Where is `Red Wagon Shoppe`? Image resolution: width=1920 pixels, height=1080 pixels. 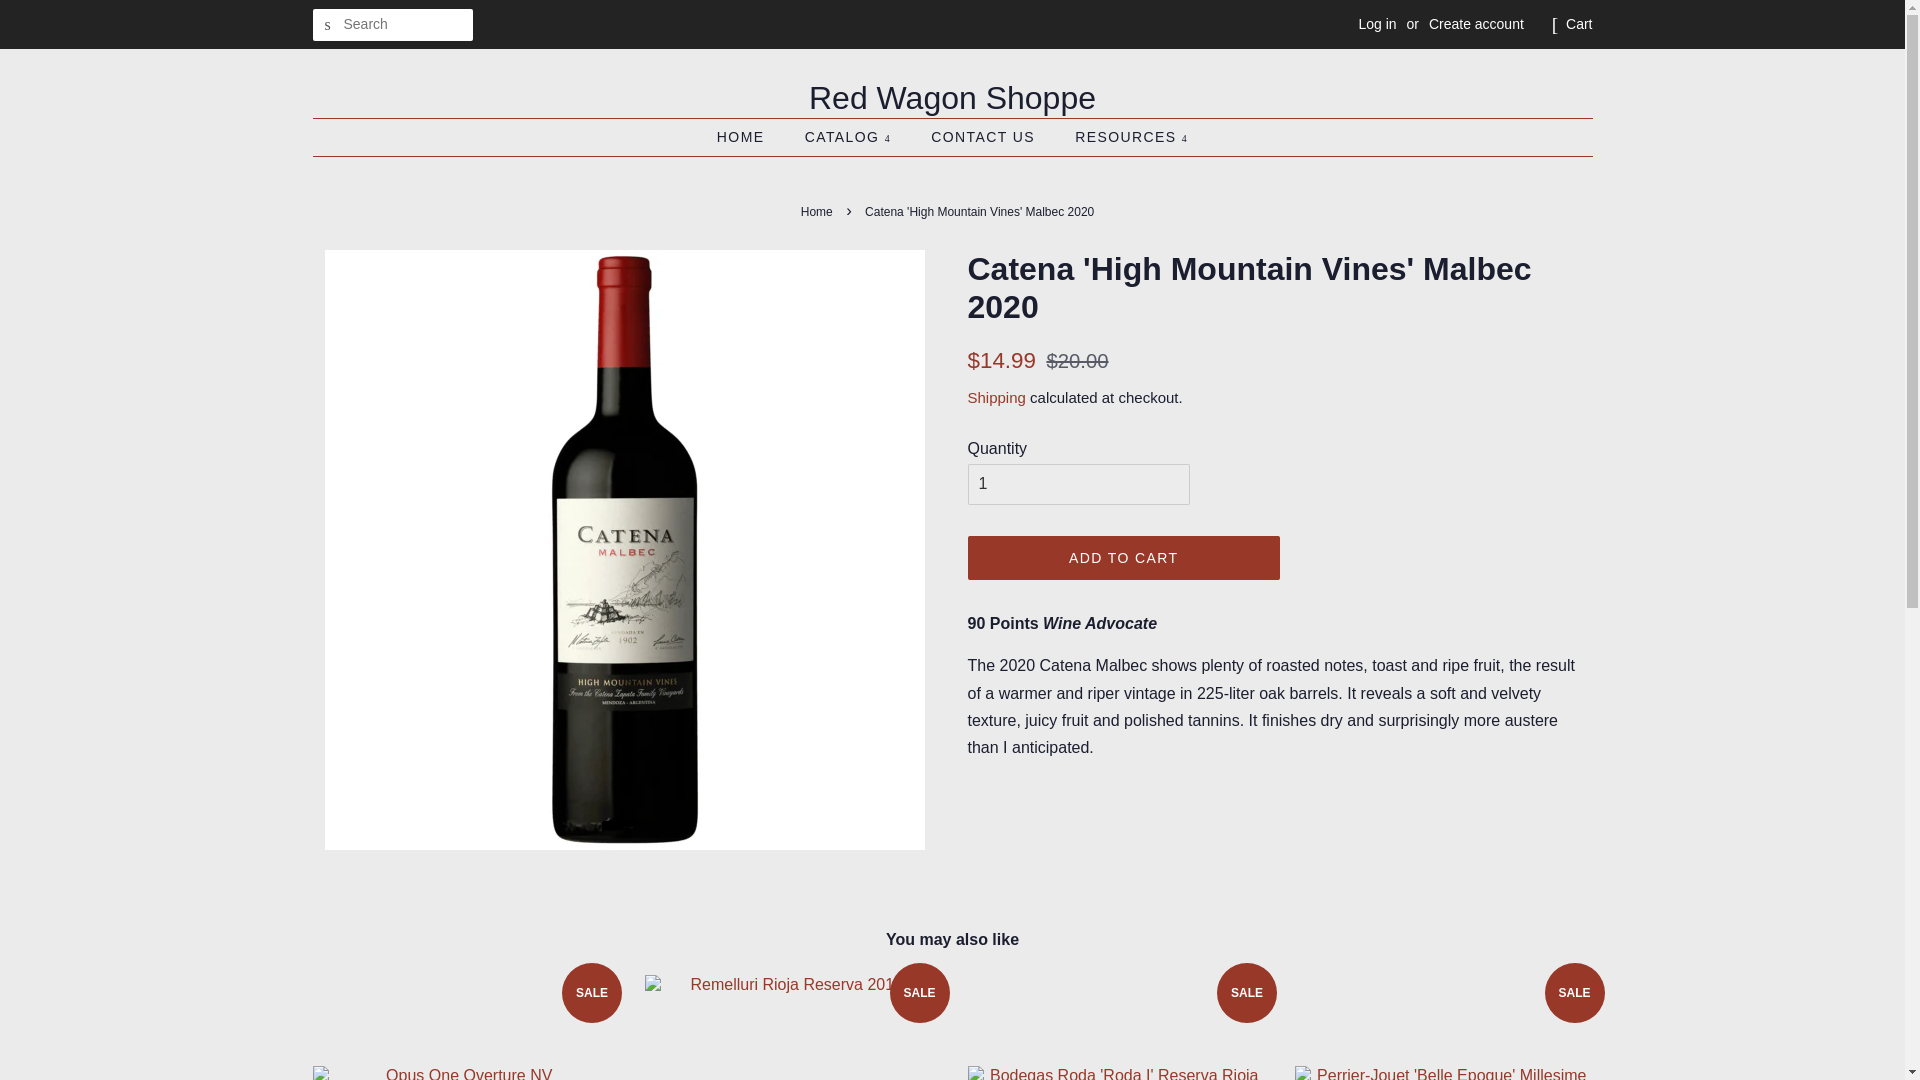 Red Wagon Shoppe is located at coordinates (951, 97).